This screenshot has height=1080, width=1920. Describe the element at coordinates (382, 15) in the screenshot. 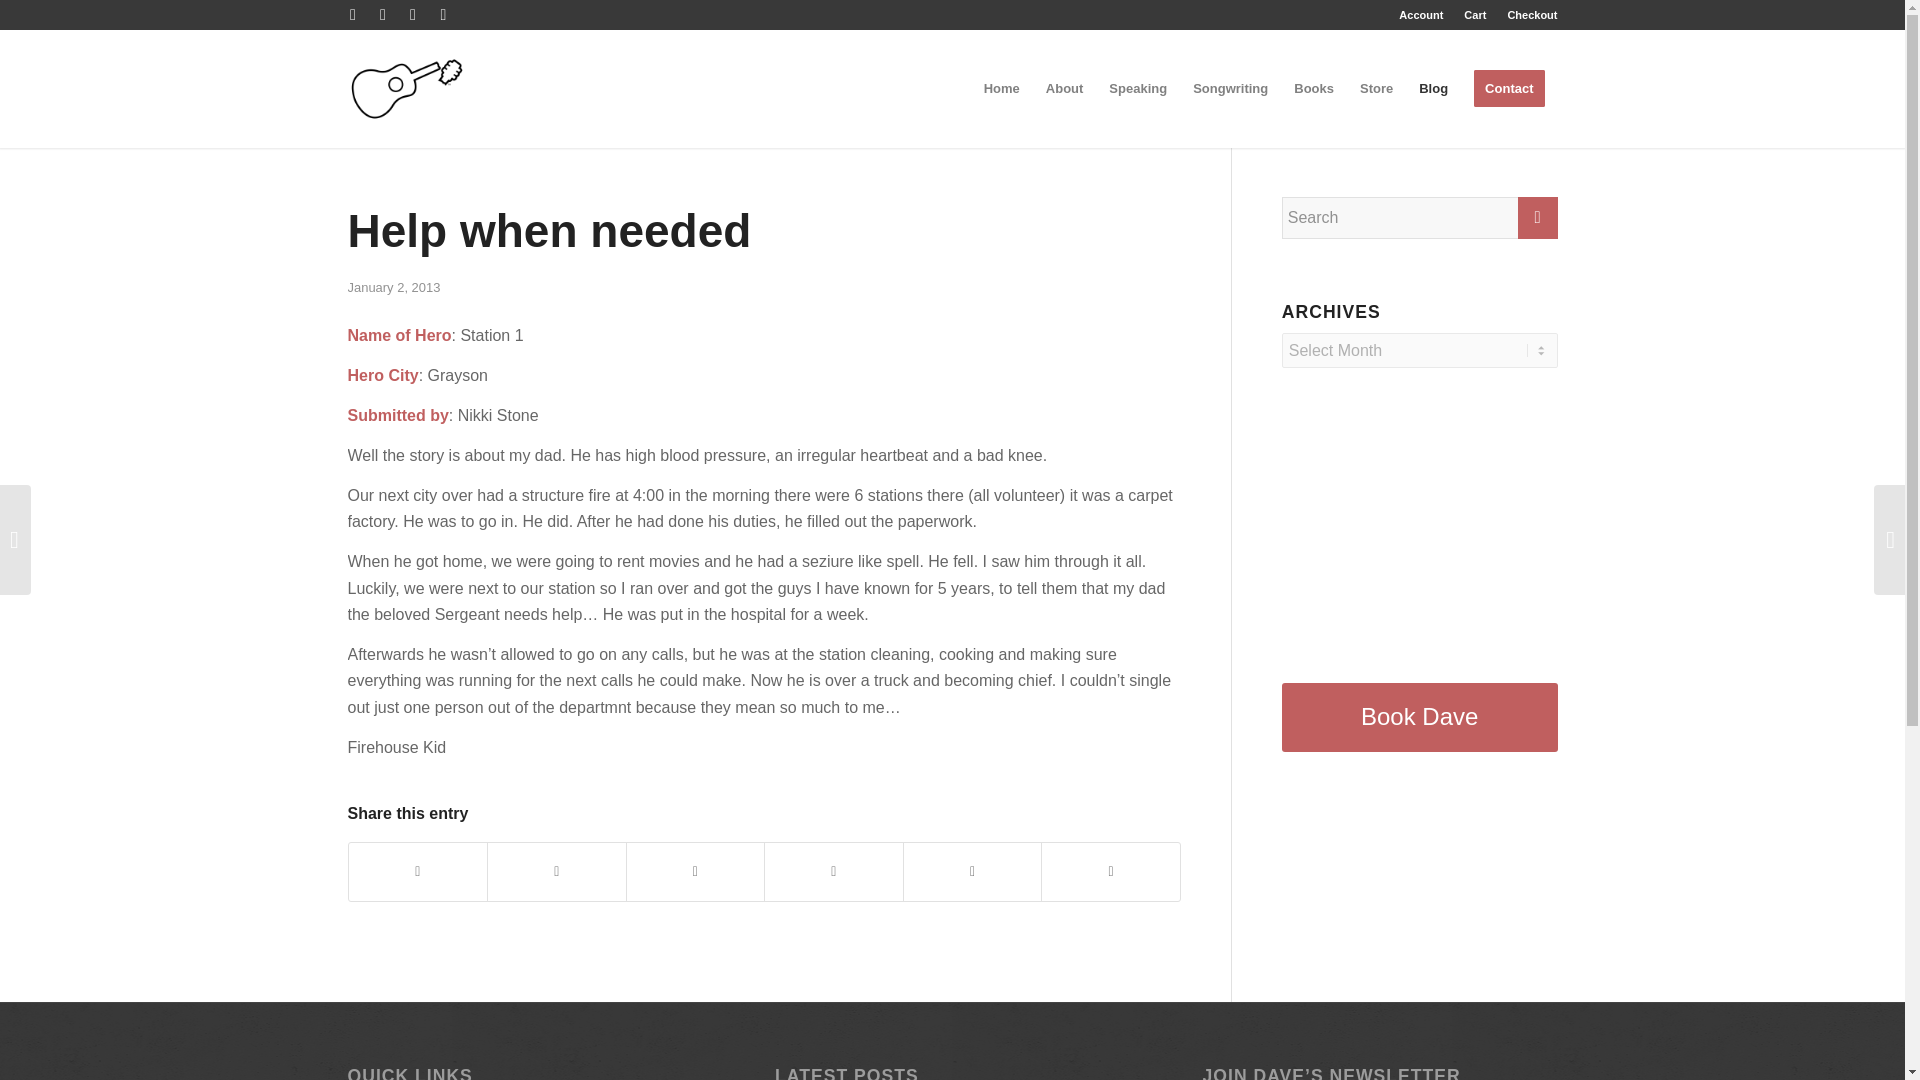

I see `Youtube` at that location.